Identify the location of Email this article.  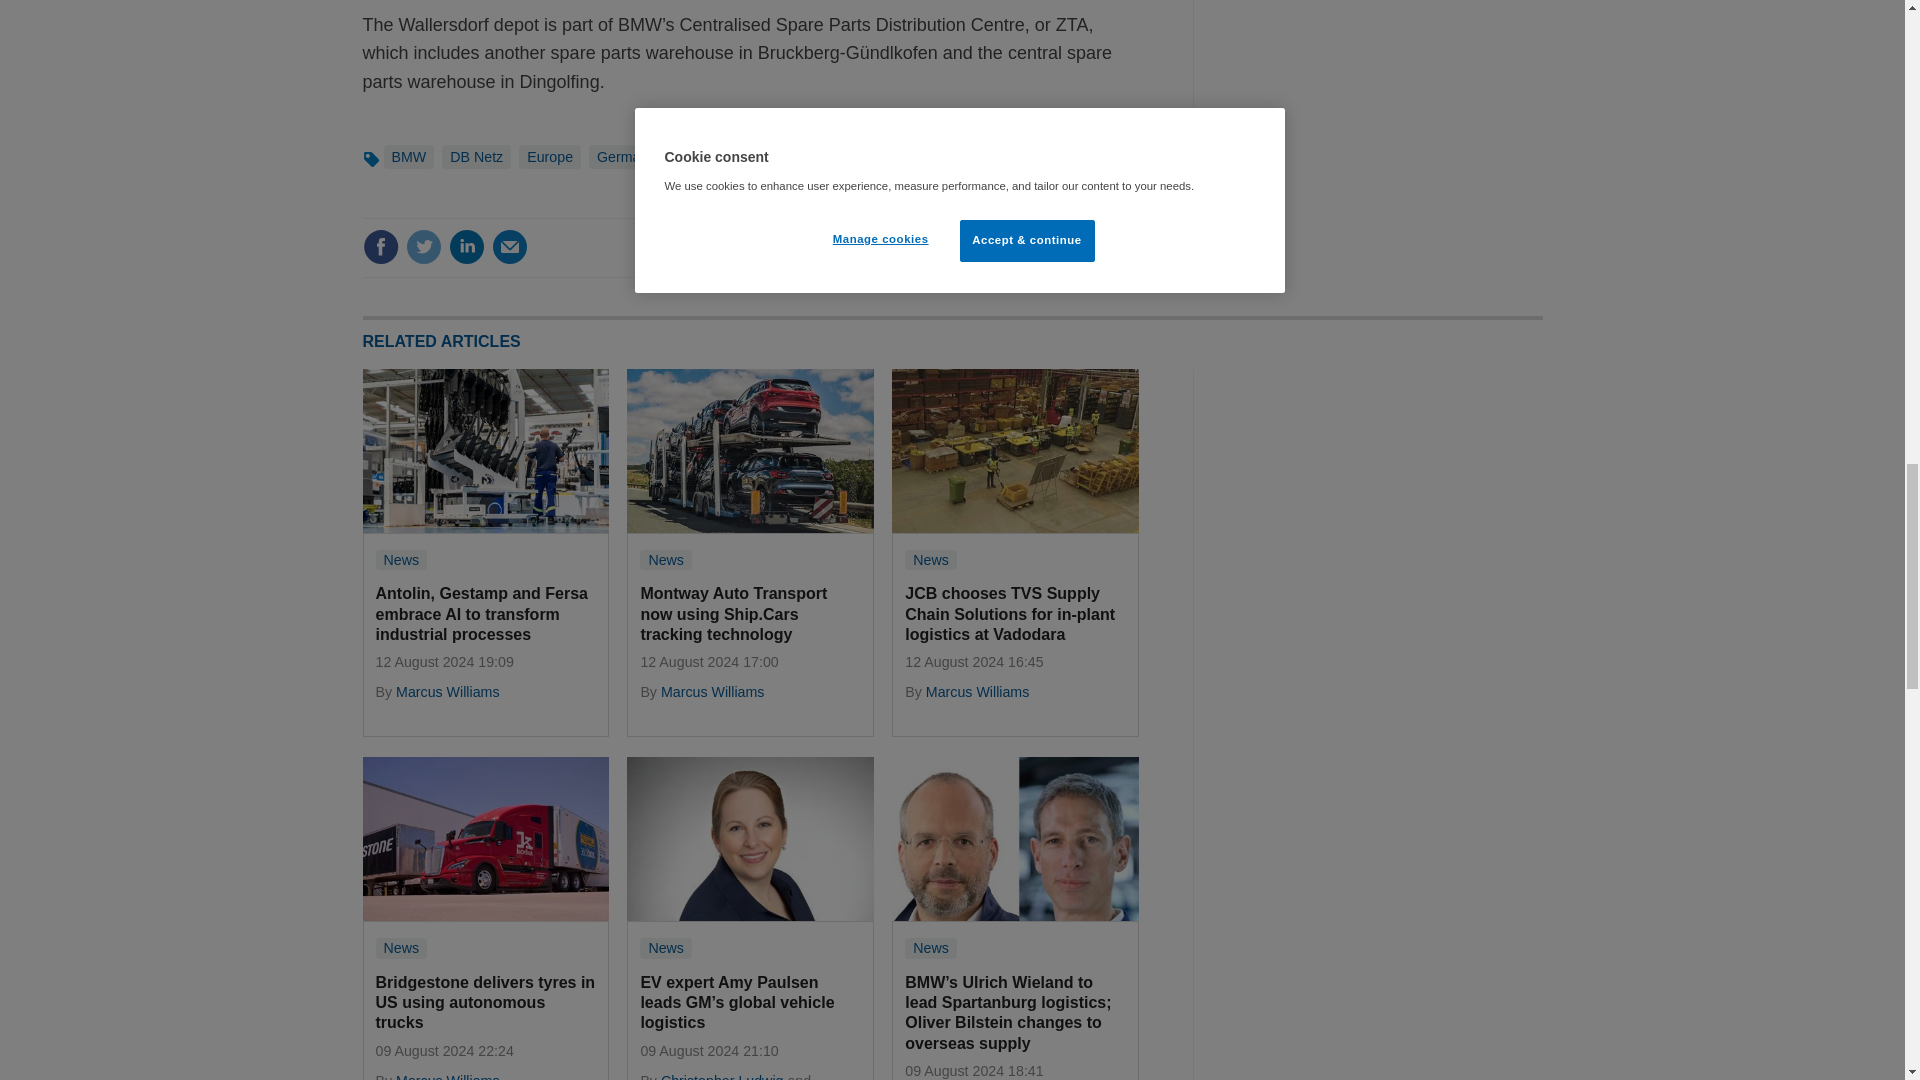
(510, 246).